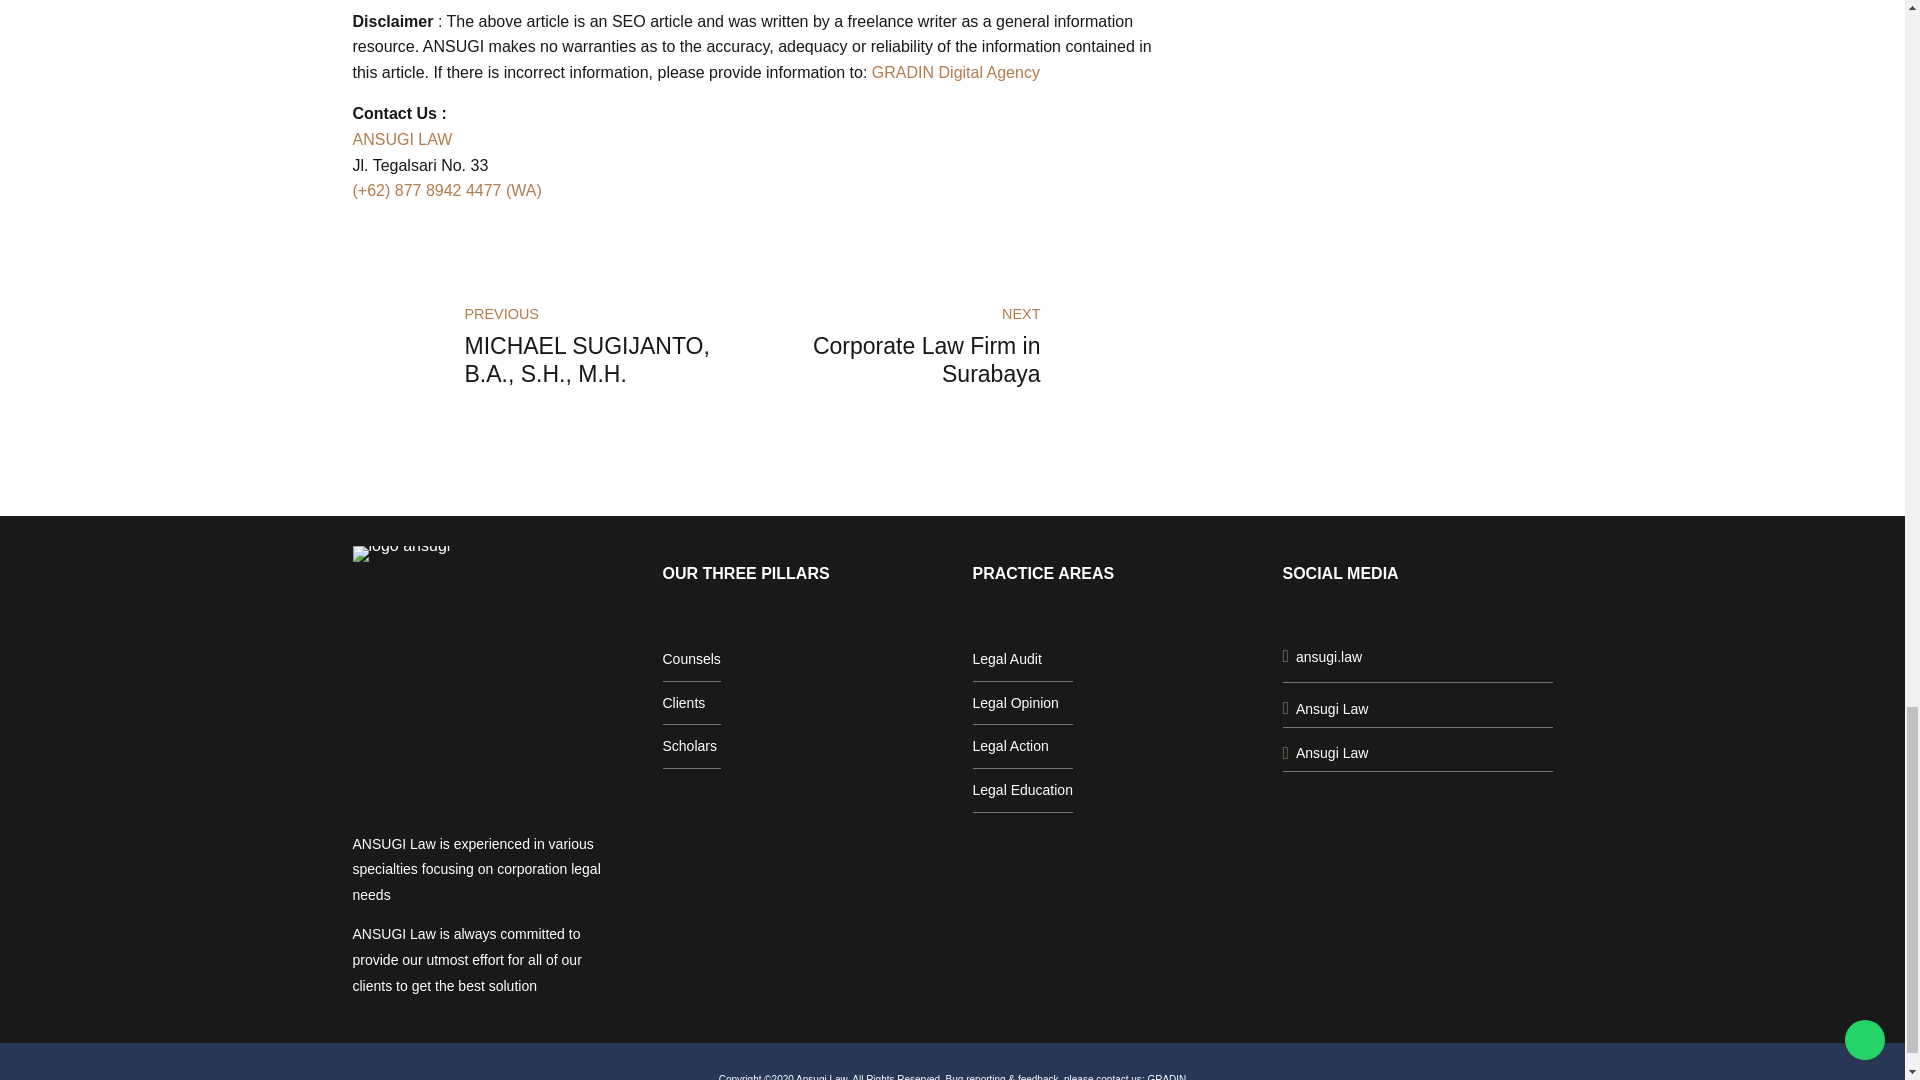  What do you see at coordinates (1014, 702) in the screenshot?
I see `Legal Opinion` at bounding box center [1014, 702].